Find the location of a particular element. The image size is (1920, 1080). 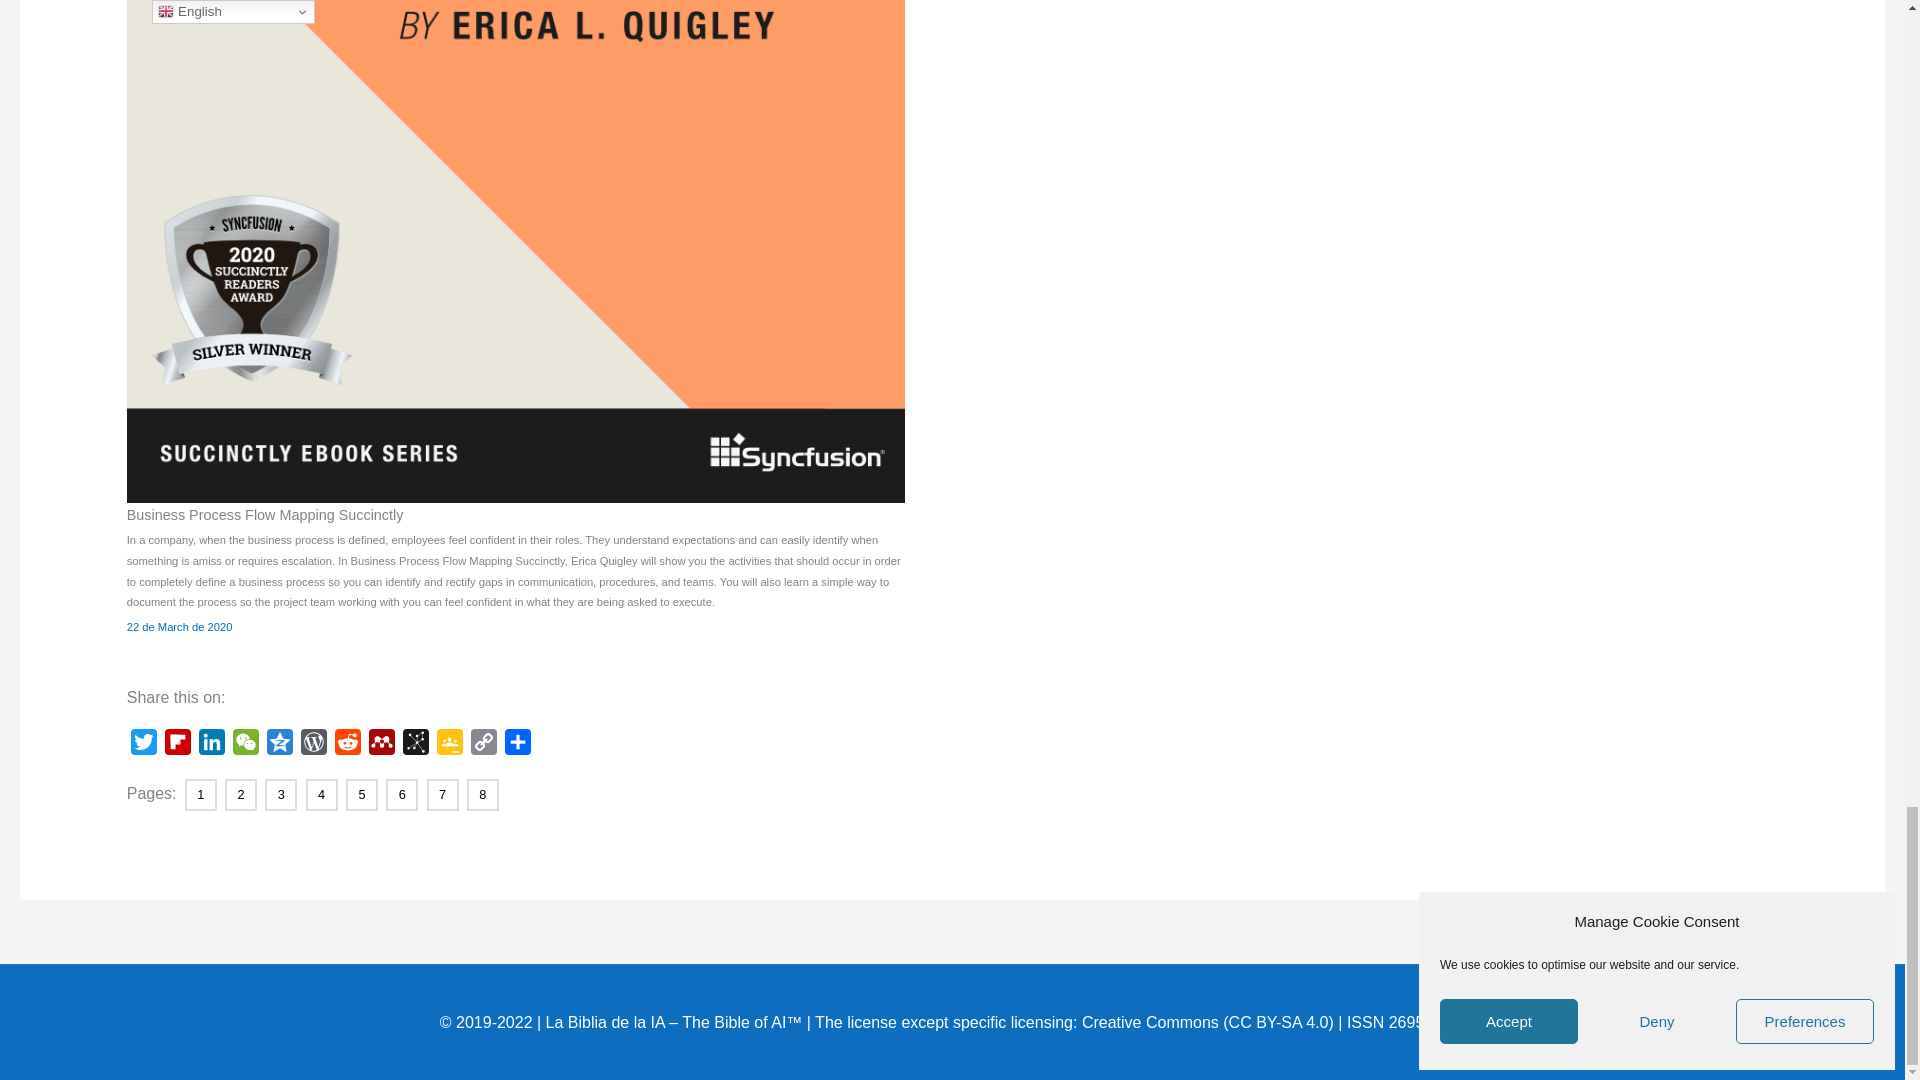

WordPress is located at coordinates (314, 746).